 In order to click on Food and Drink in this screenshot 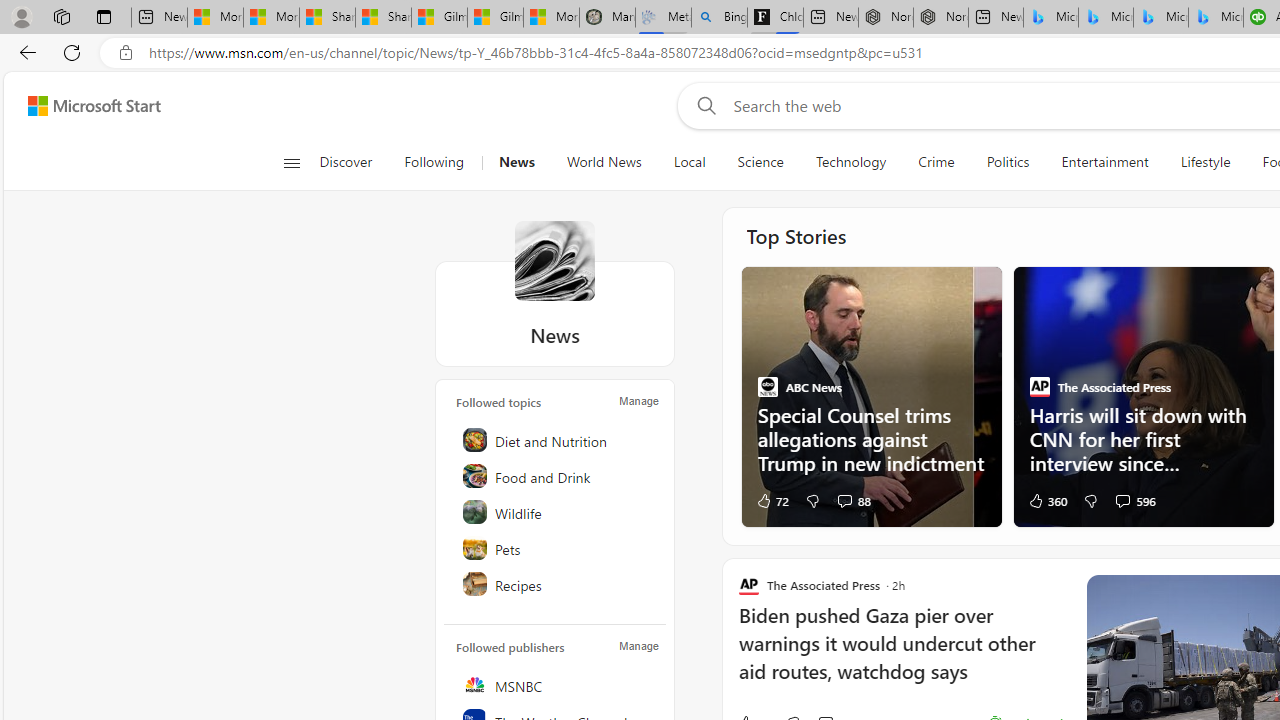, I will do `click(556, 476)`.